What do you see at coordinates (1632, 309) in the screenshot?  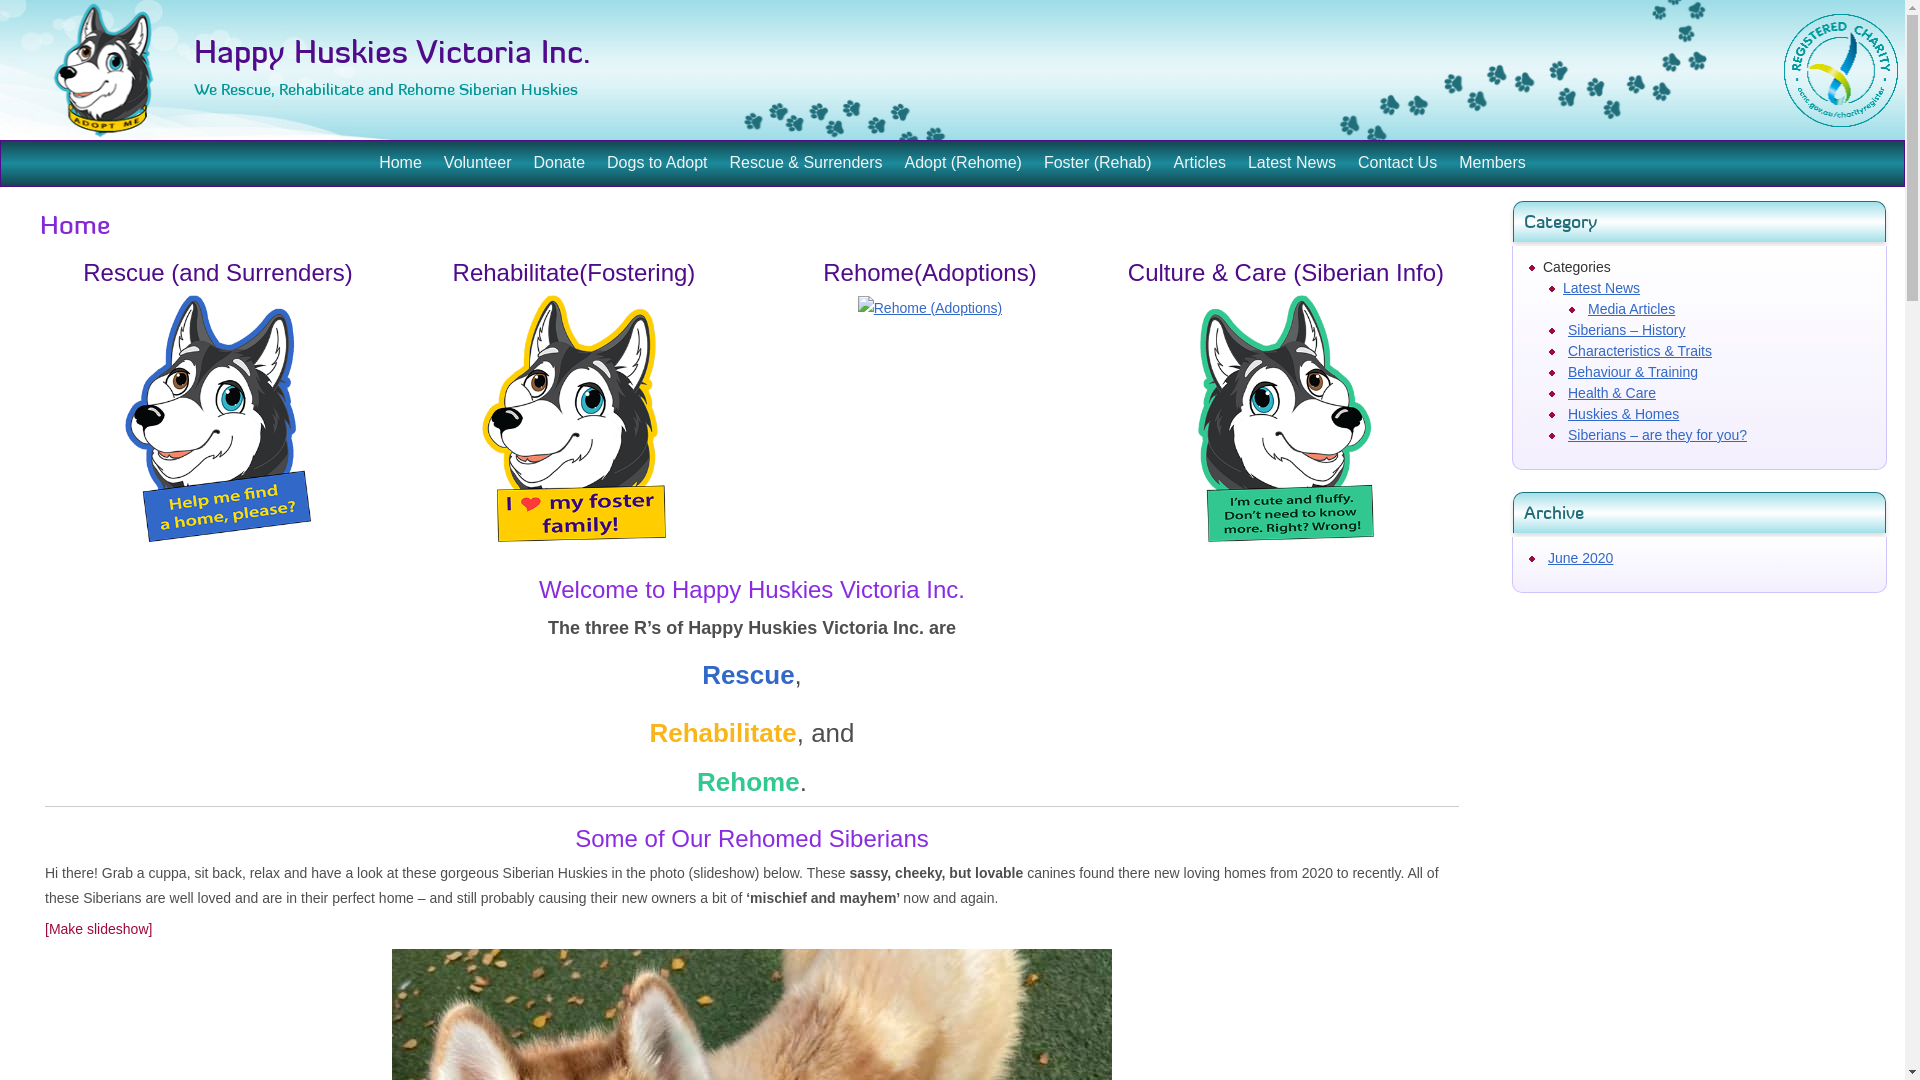 I see `Media Articles` at bounding box center [1632, 309].